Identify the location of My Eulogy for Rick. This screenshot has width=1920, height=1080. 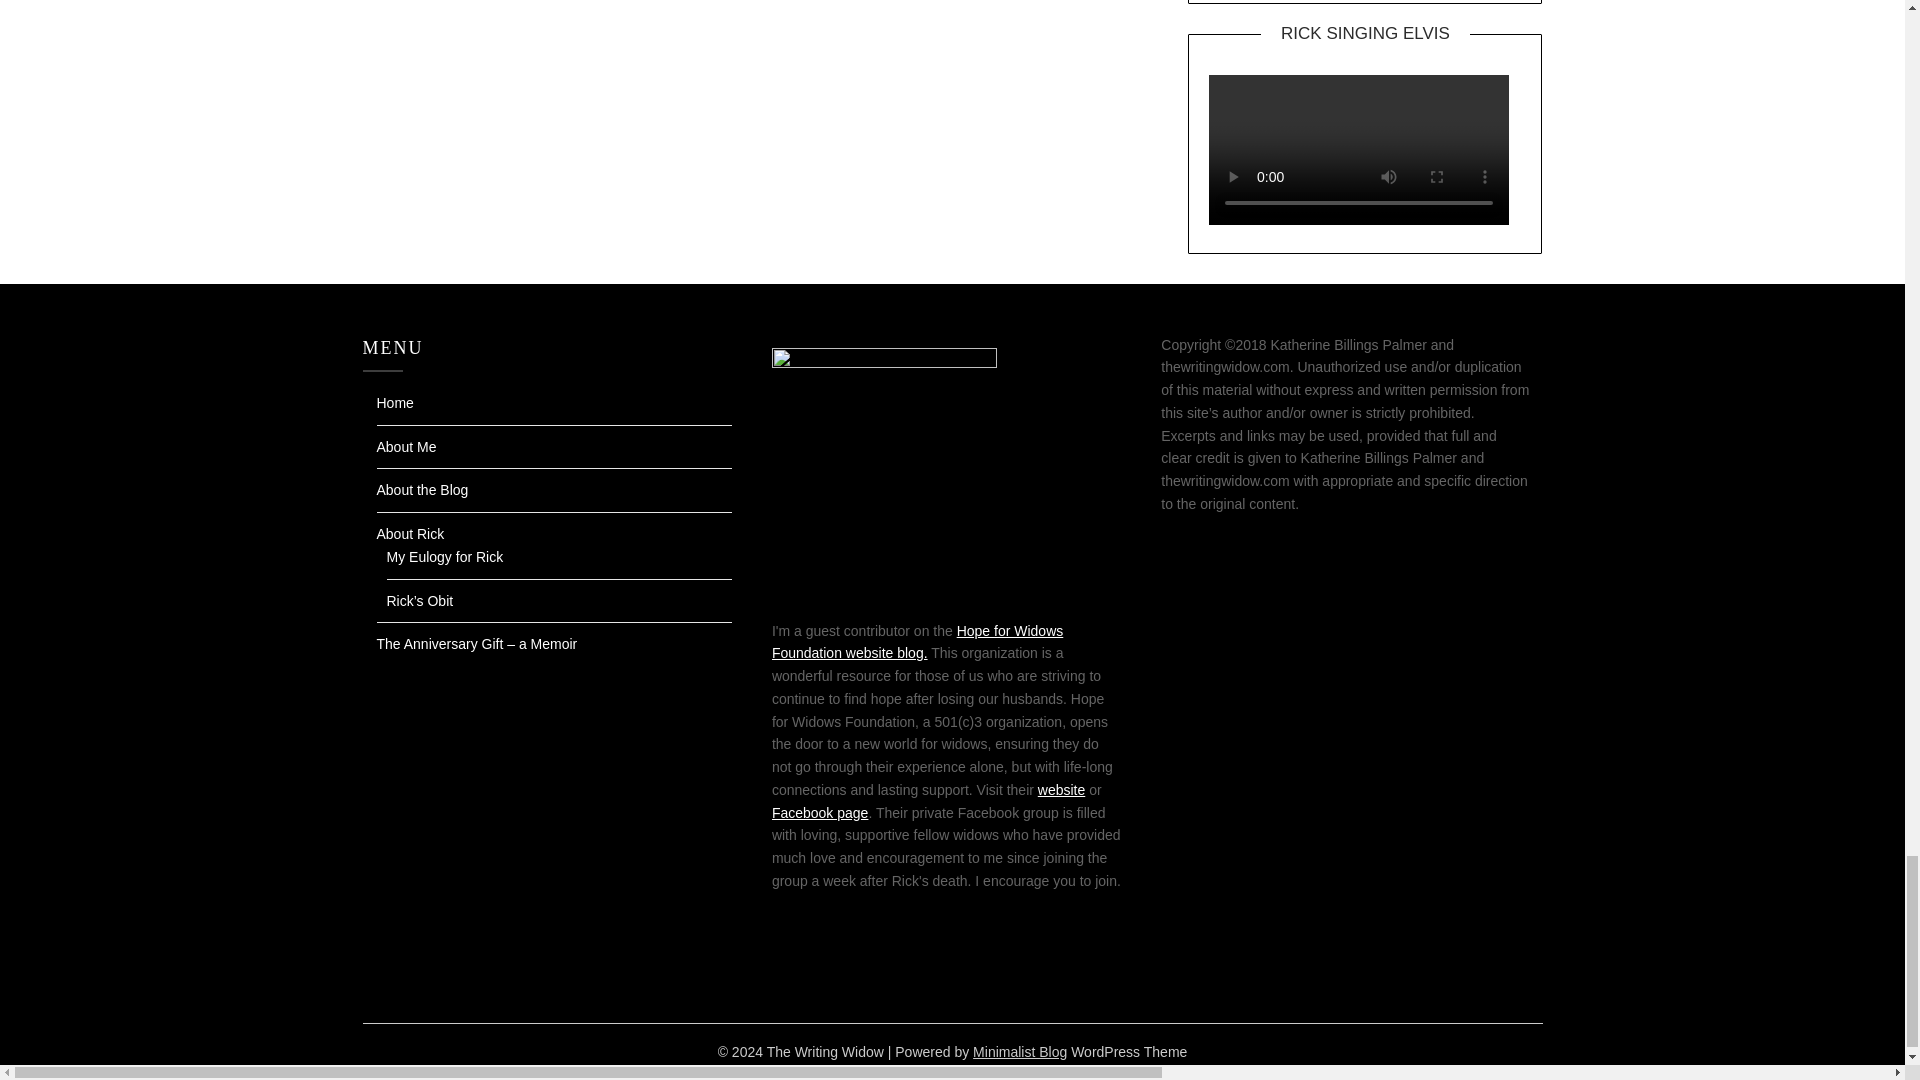
(444, 556).